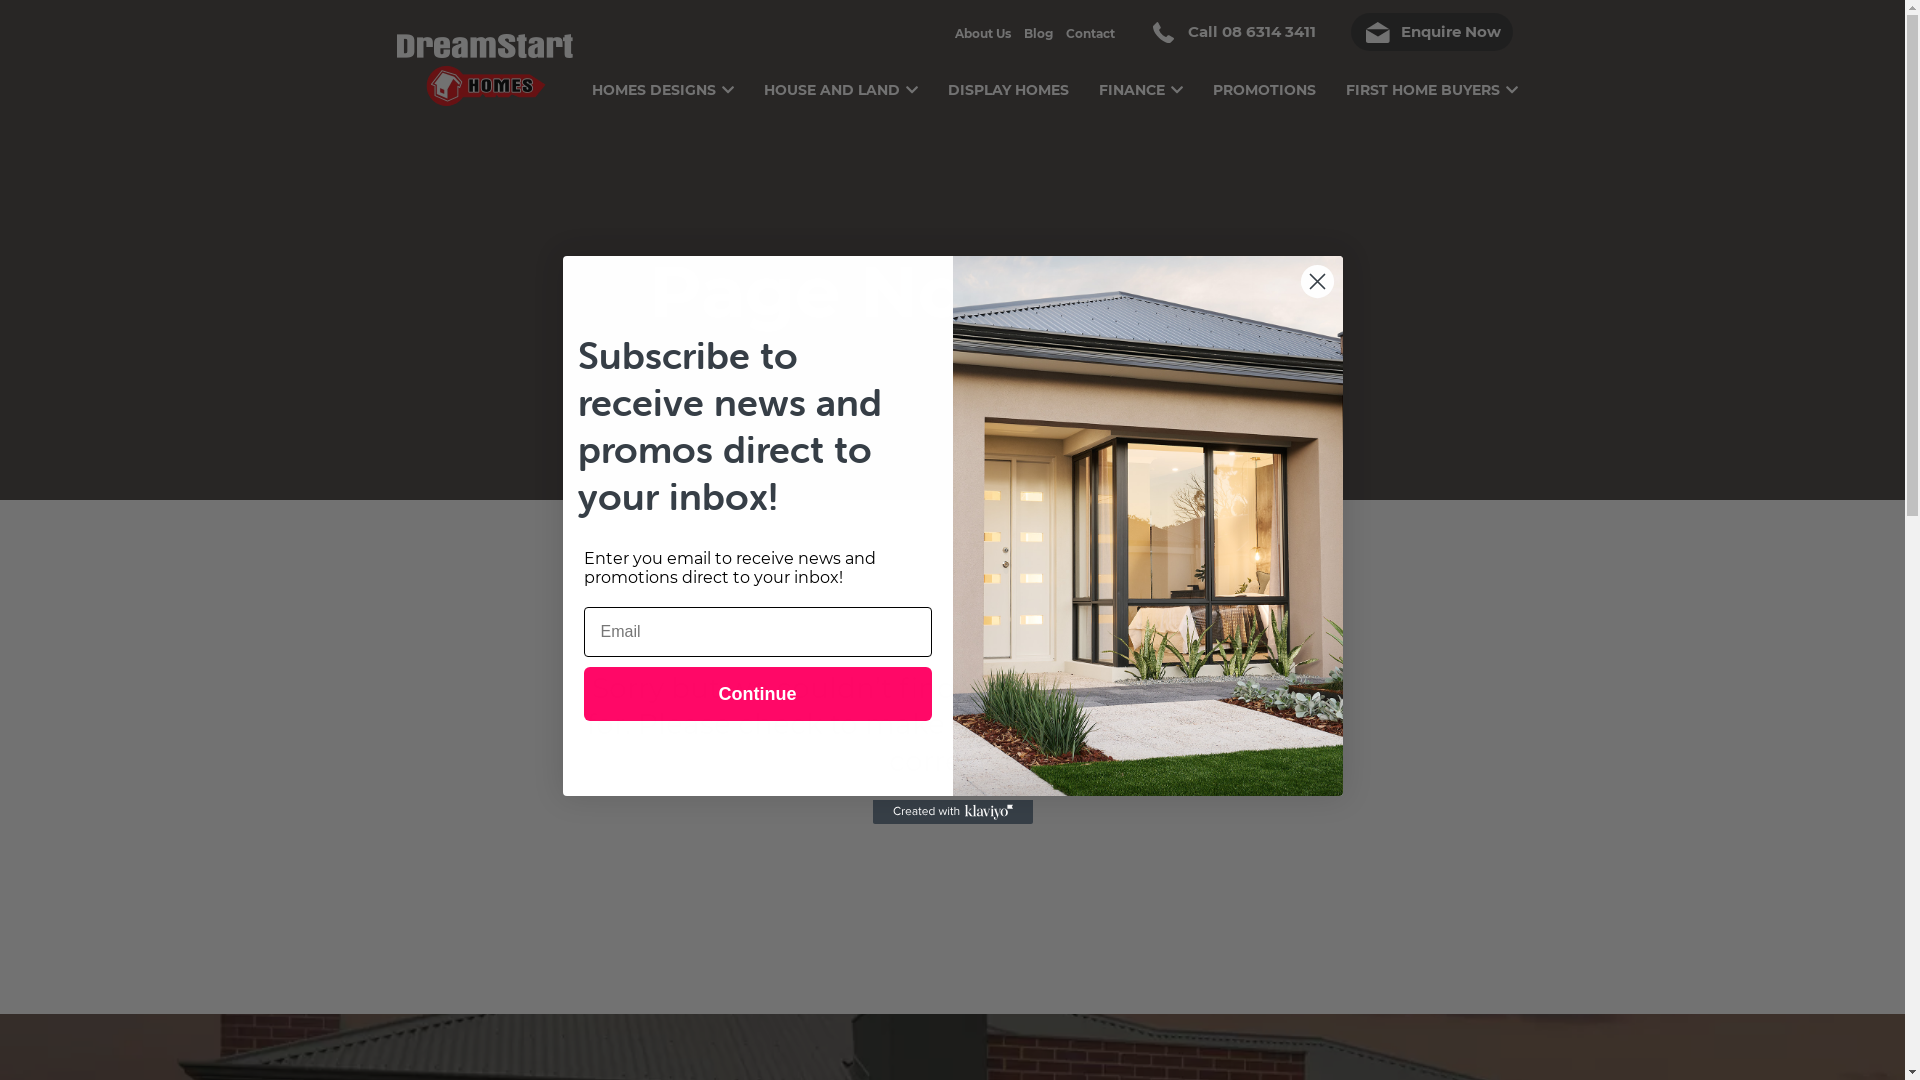 This screenshot has width=1920, height=1080. What do you see at coordinates (663, 75) in the screenshot?
I see `HOMES DESIGNS` at bounding box center [663, 75].